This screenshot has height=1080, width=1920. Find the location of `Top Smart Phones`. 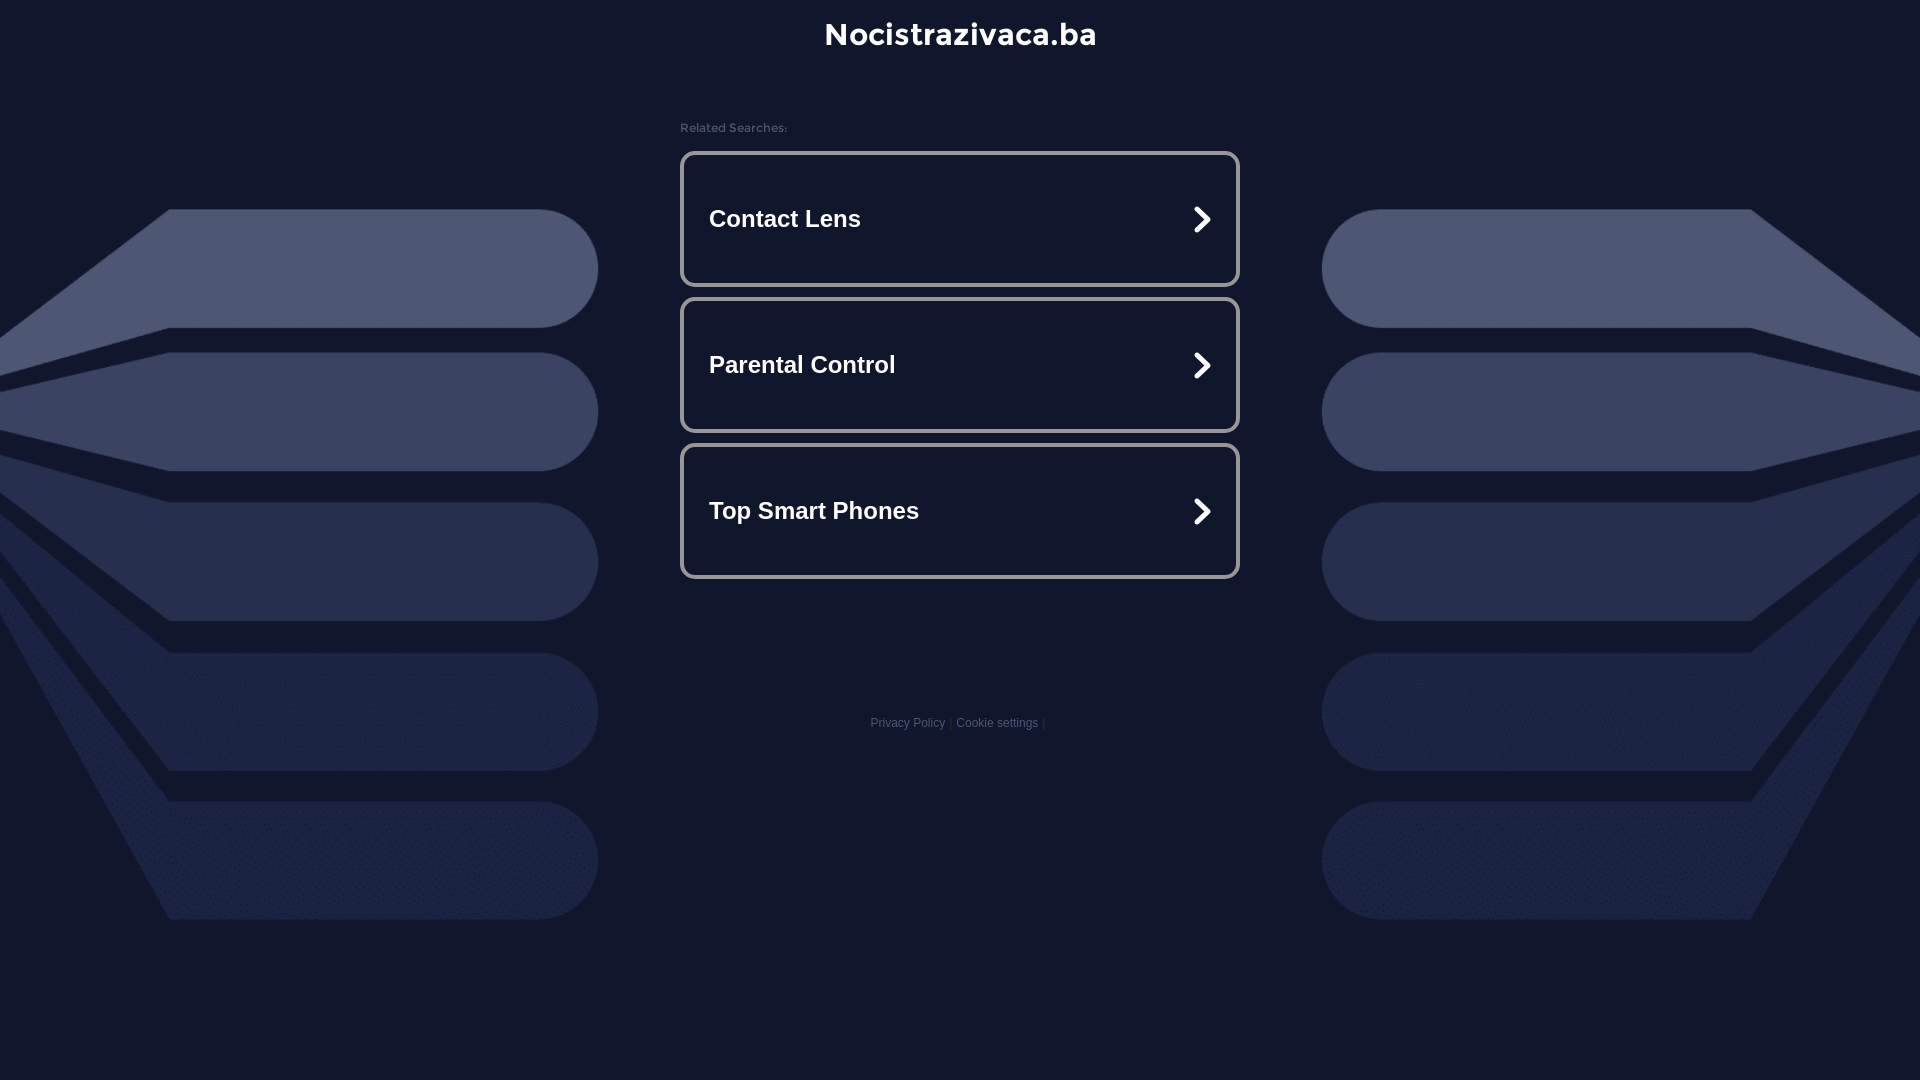

Top Smart Phones is located at coordinates (960, 510).